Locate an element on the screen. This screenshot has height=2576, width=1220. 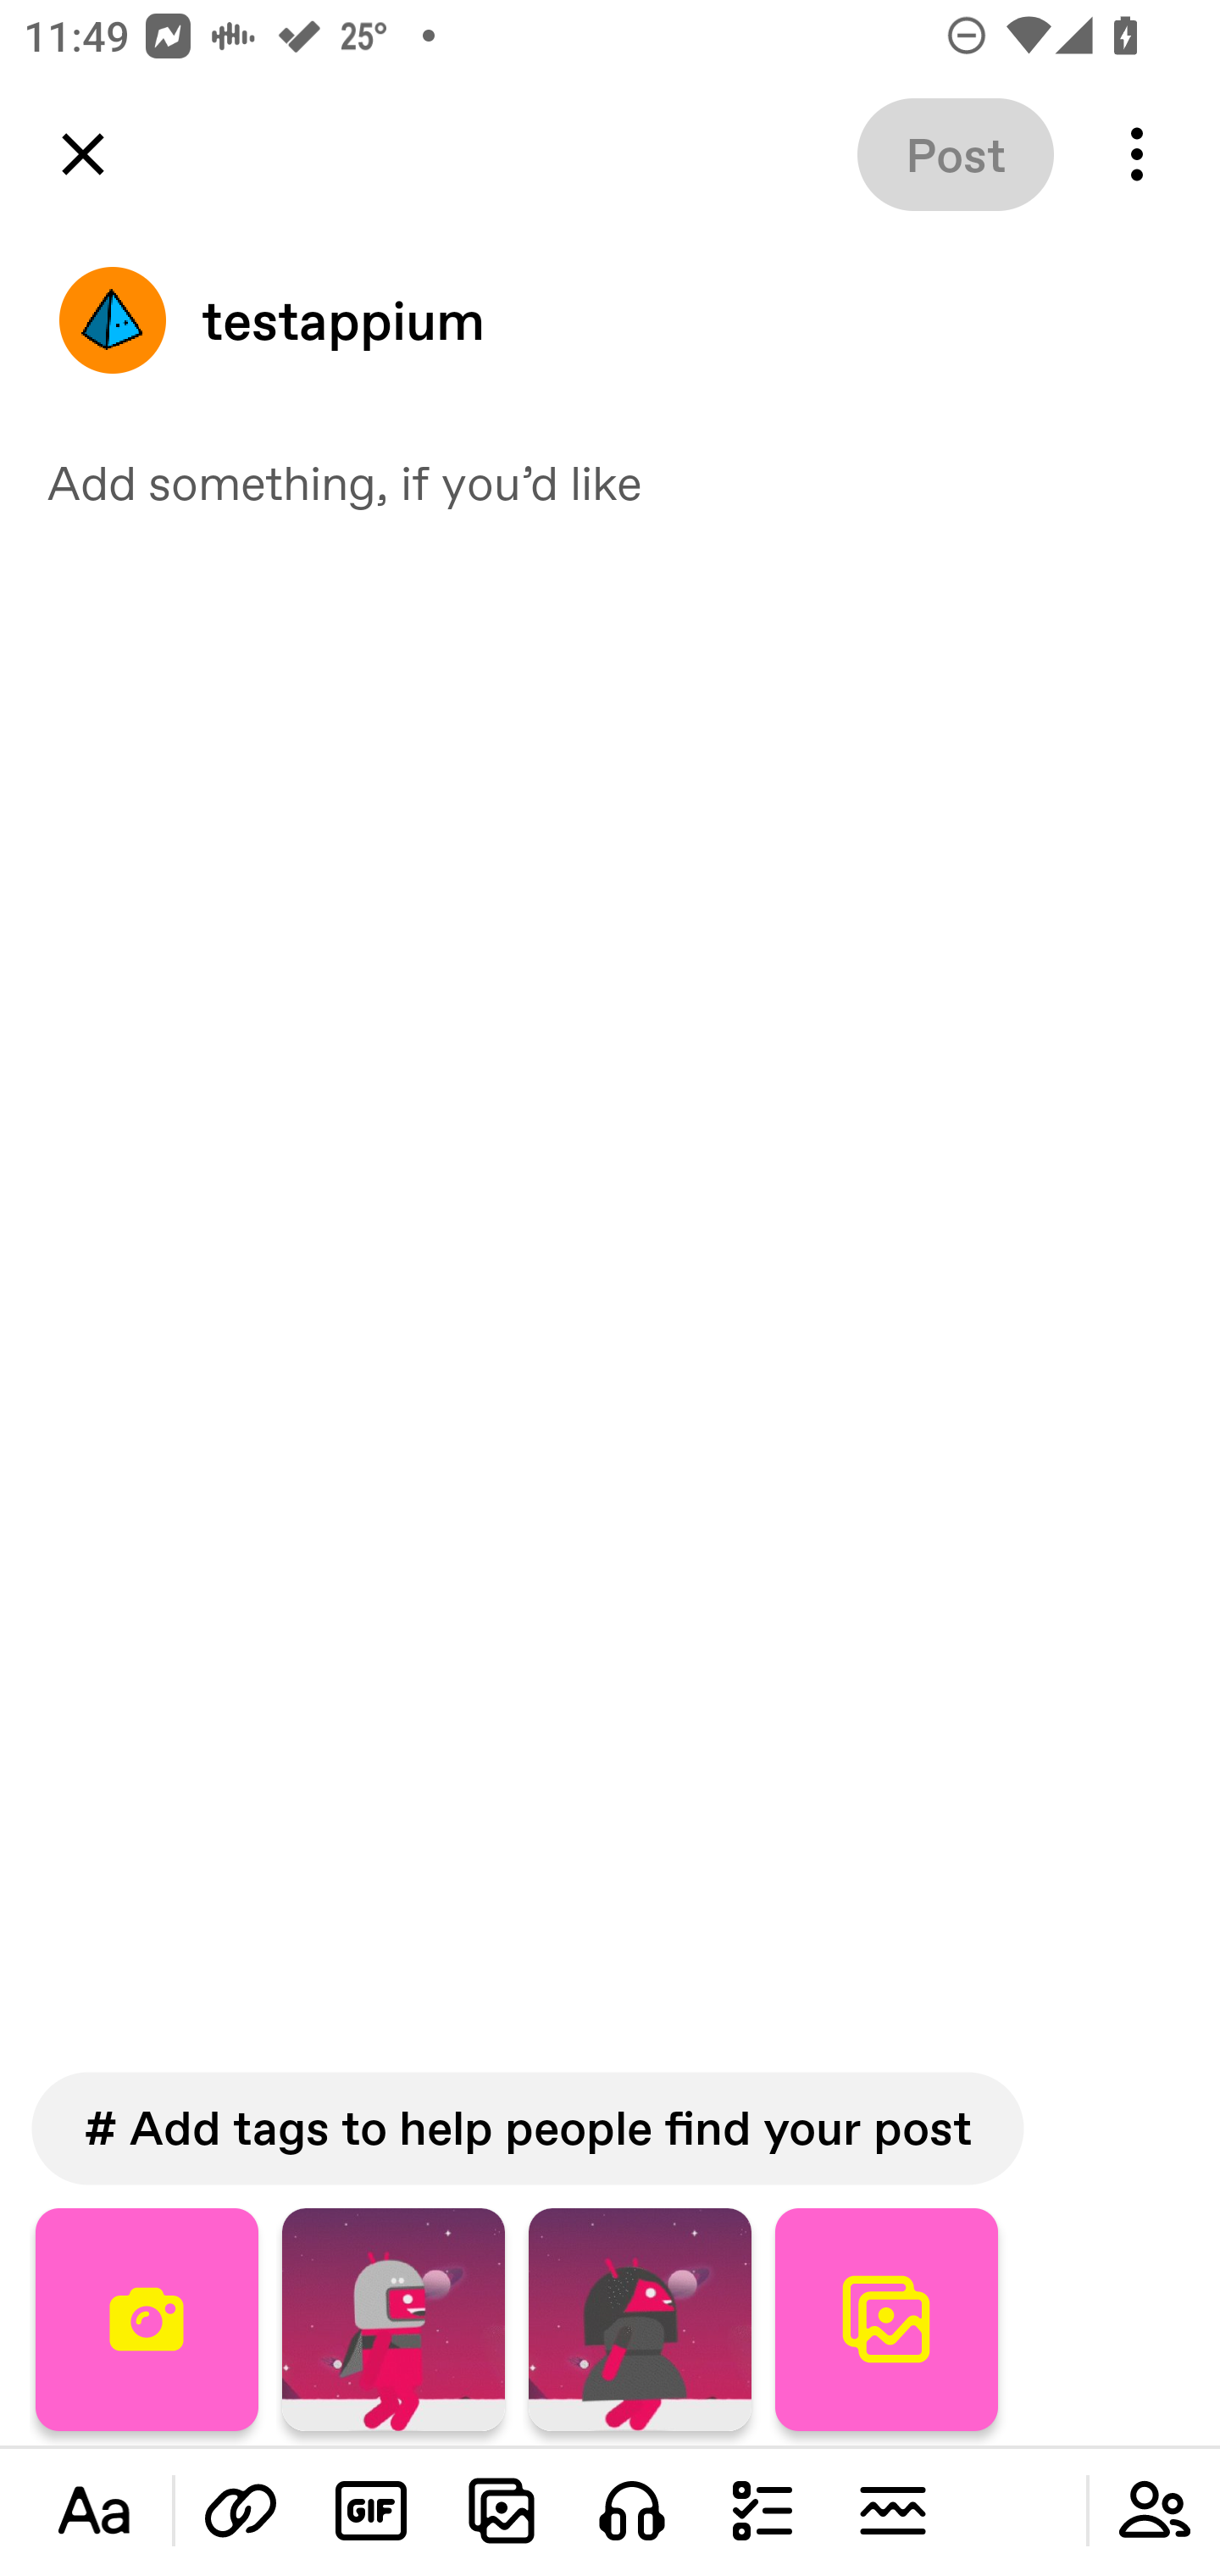
Navigate up is located at coordinates (83, 154).